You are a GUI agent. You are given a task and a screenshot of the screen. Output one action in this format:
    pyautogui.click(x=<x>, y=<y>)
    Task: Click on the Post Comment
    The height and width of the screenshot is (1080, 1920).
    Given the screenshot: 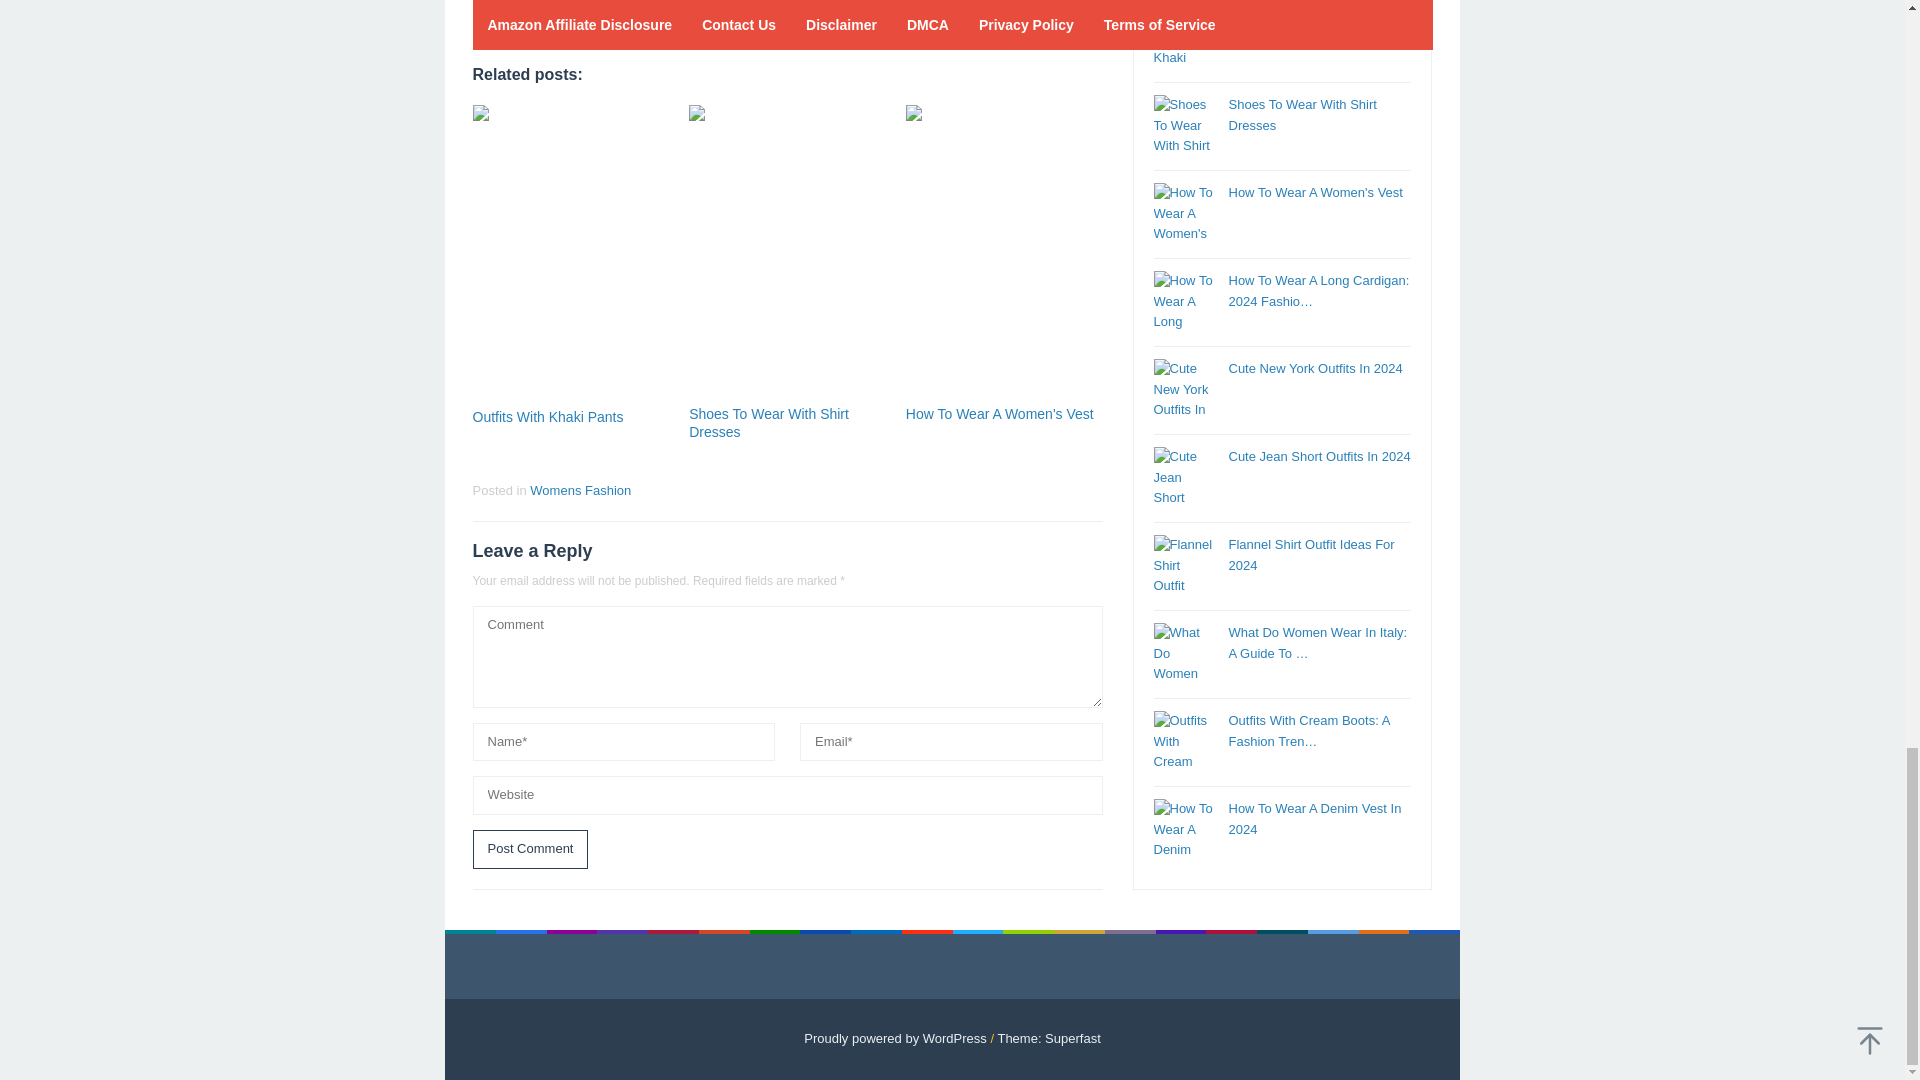 What is the action you would take?
    pyautogui.click(x=530, y=850)
    